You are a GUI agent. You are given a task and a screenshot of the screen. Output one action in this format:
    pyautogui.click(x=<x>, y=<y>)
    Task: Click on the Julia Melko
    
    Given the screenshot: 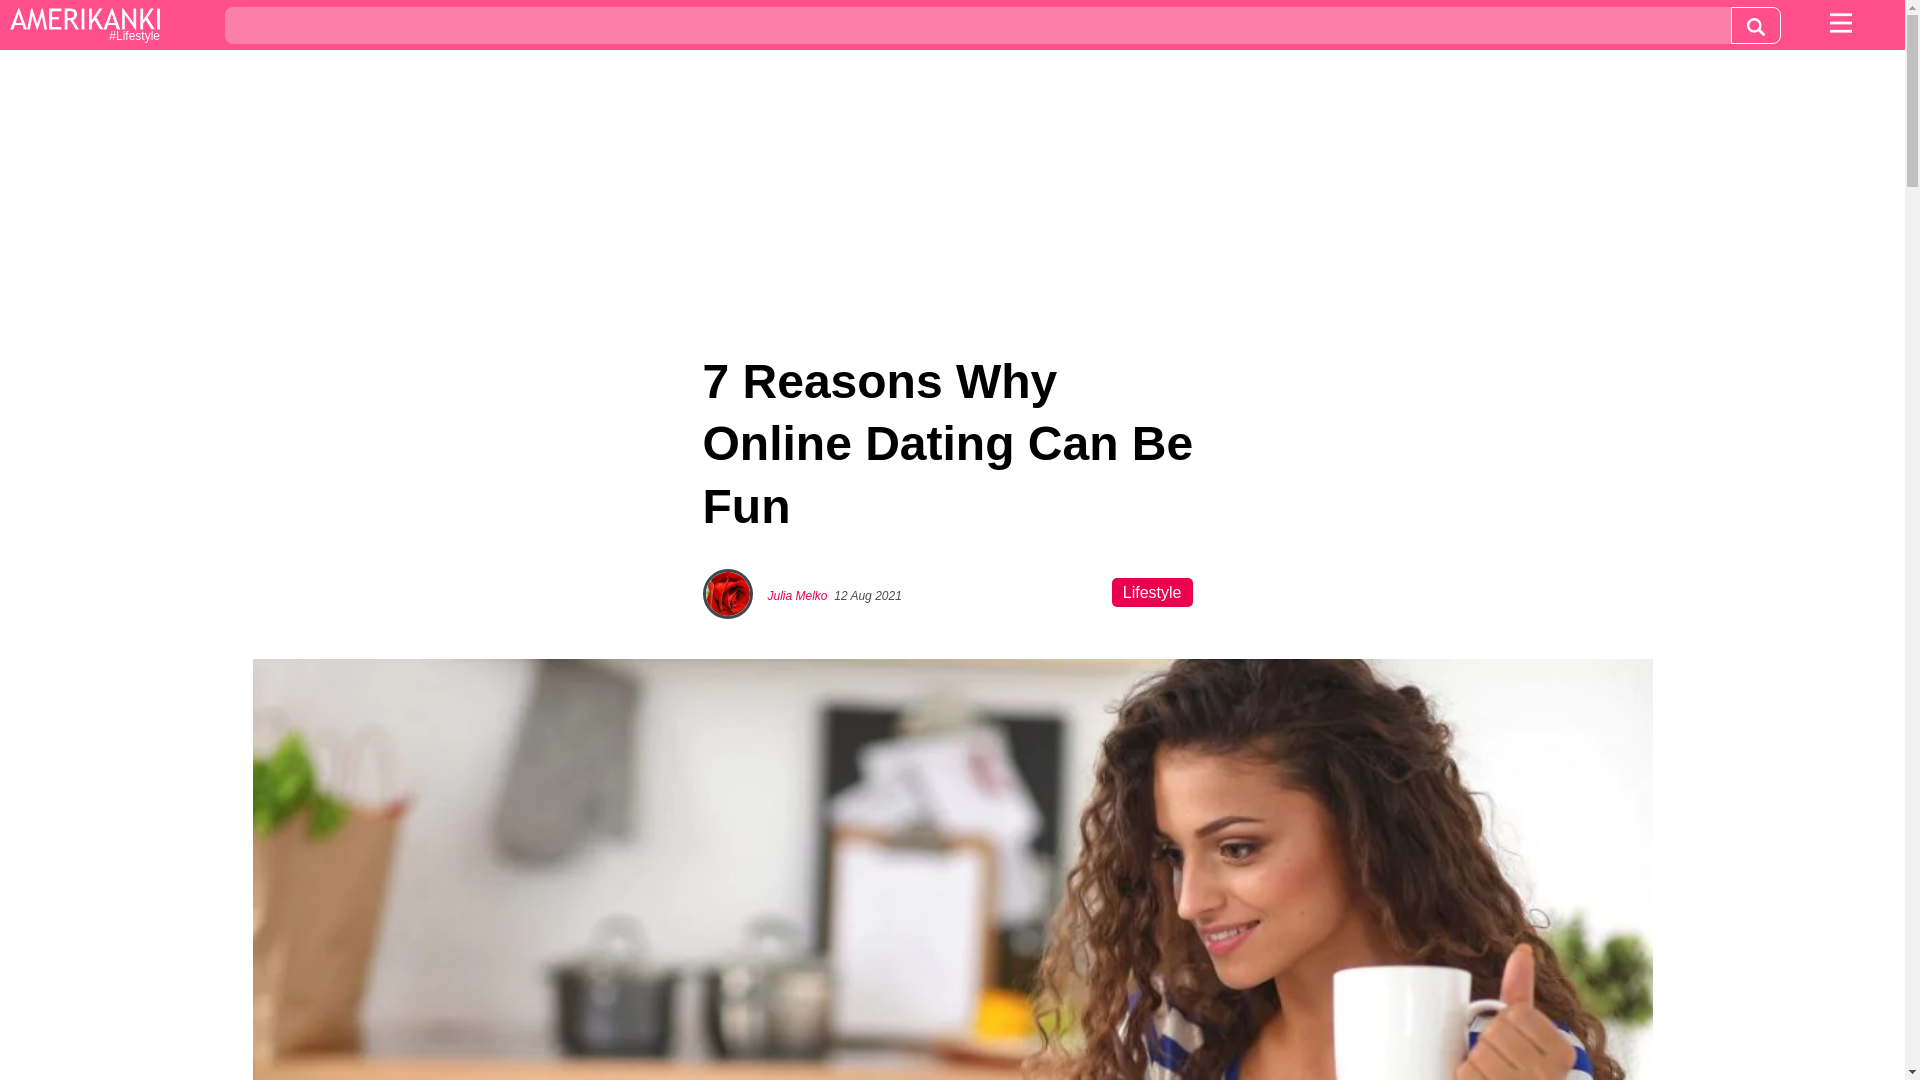 What is the action you would take?
    pyautogui.click(x=798, y=595)
    